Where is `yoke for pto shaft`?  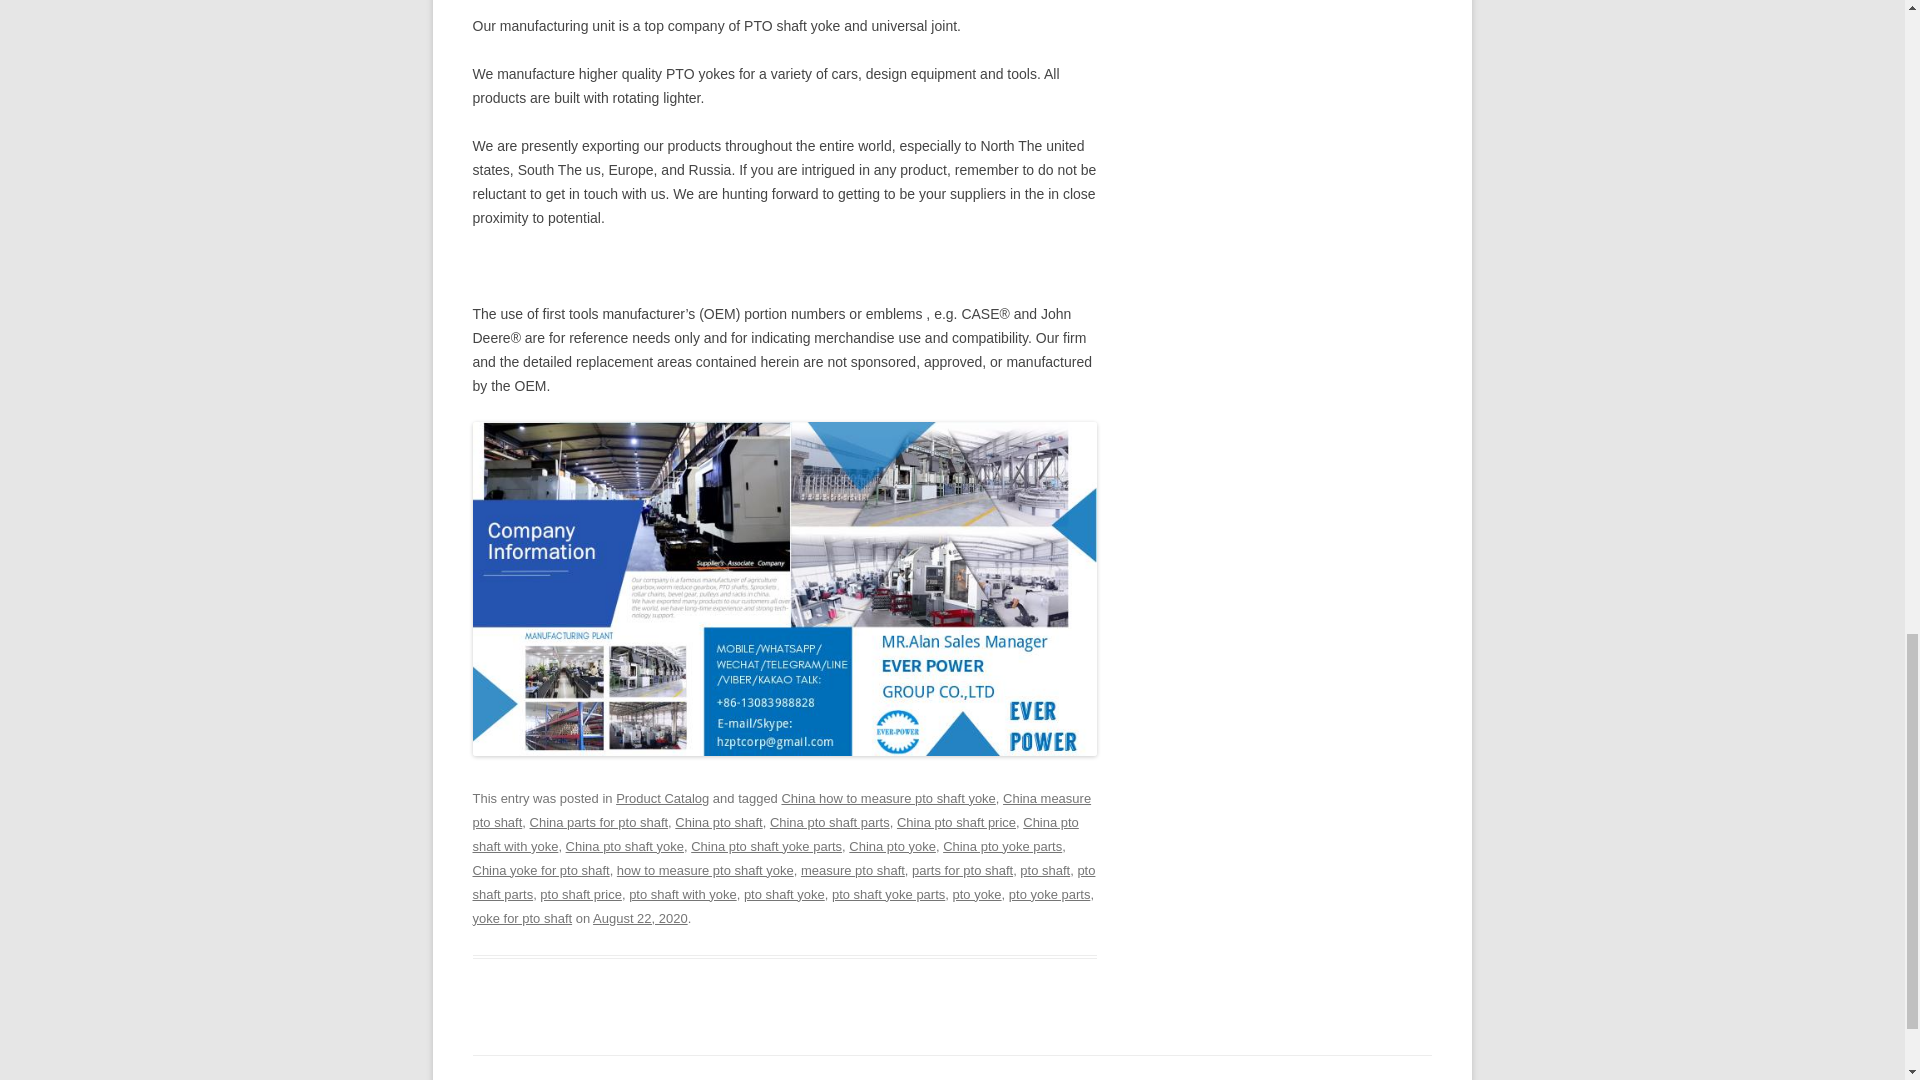
yoke for pto shaft is located at coordinates (522, 918).